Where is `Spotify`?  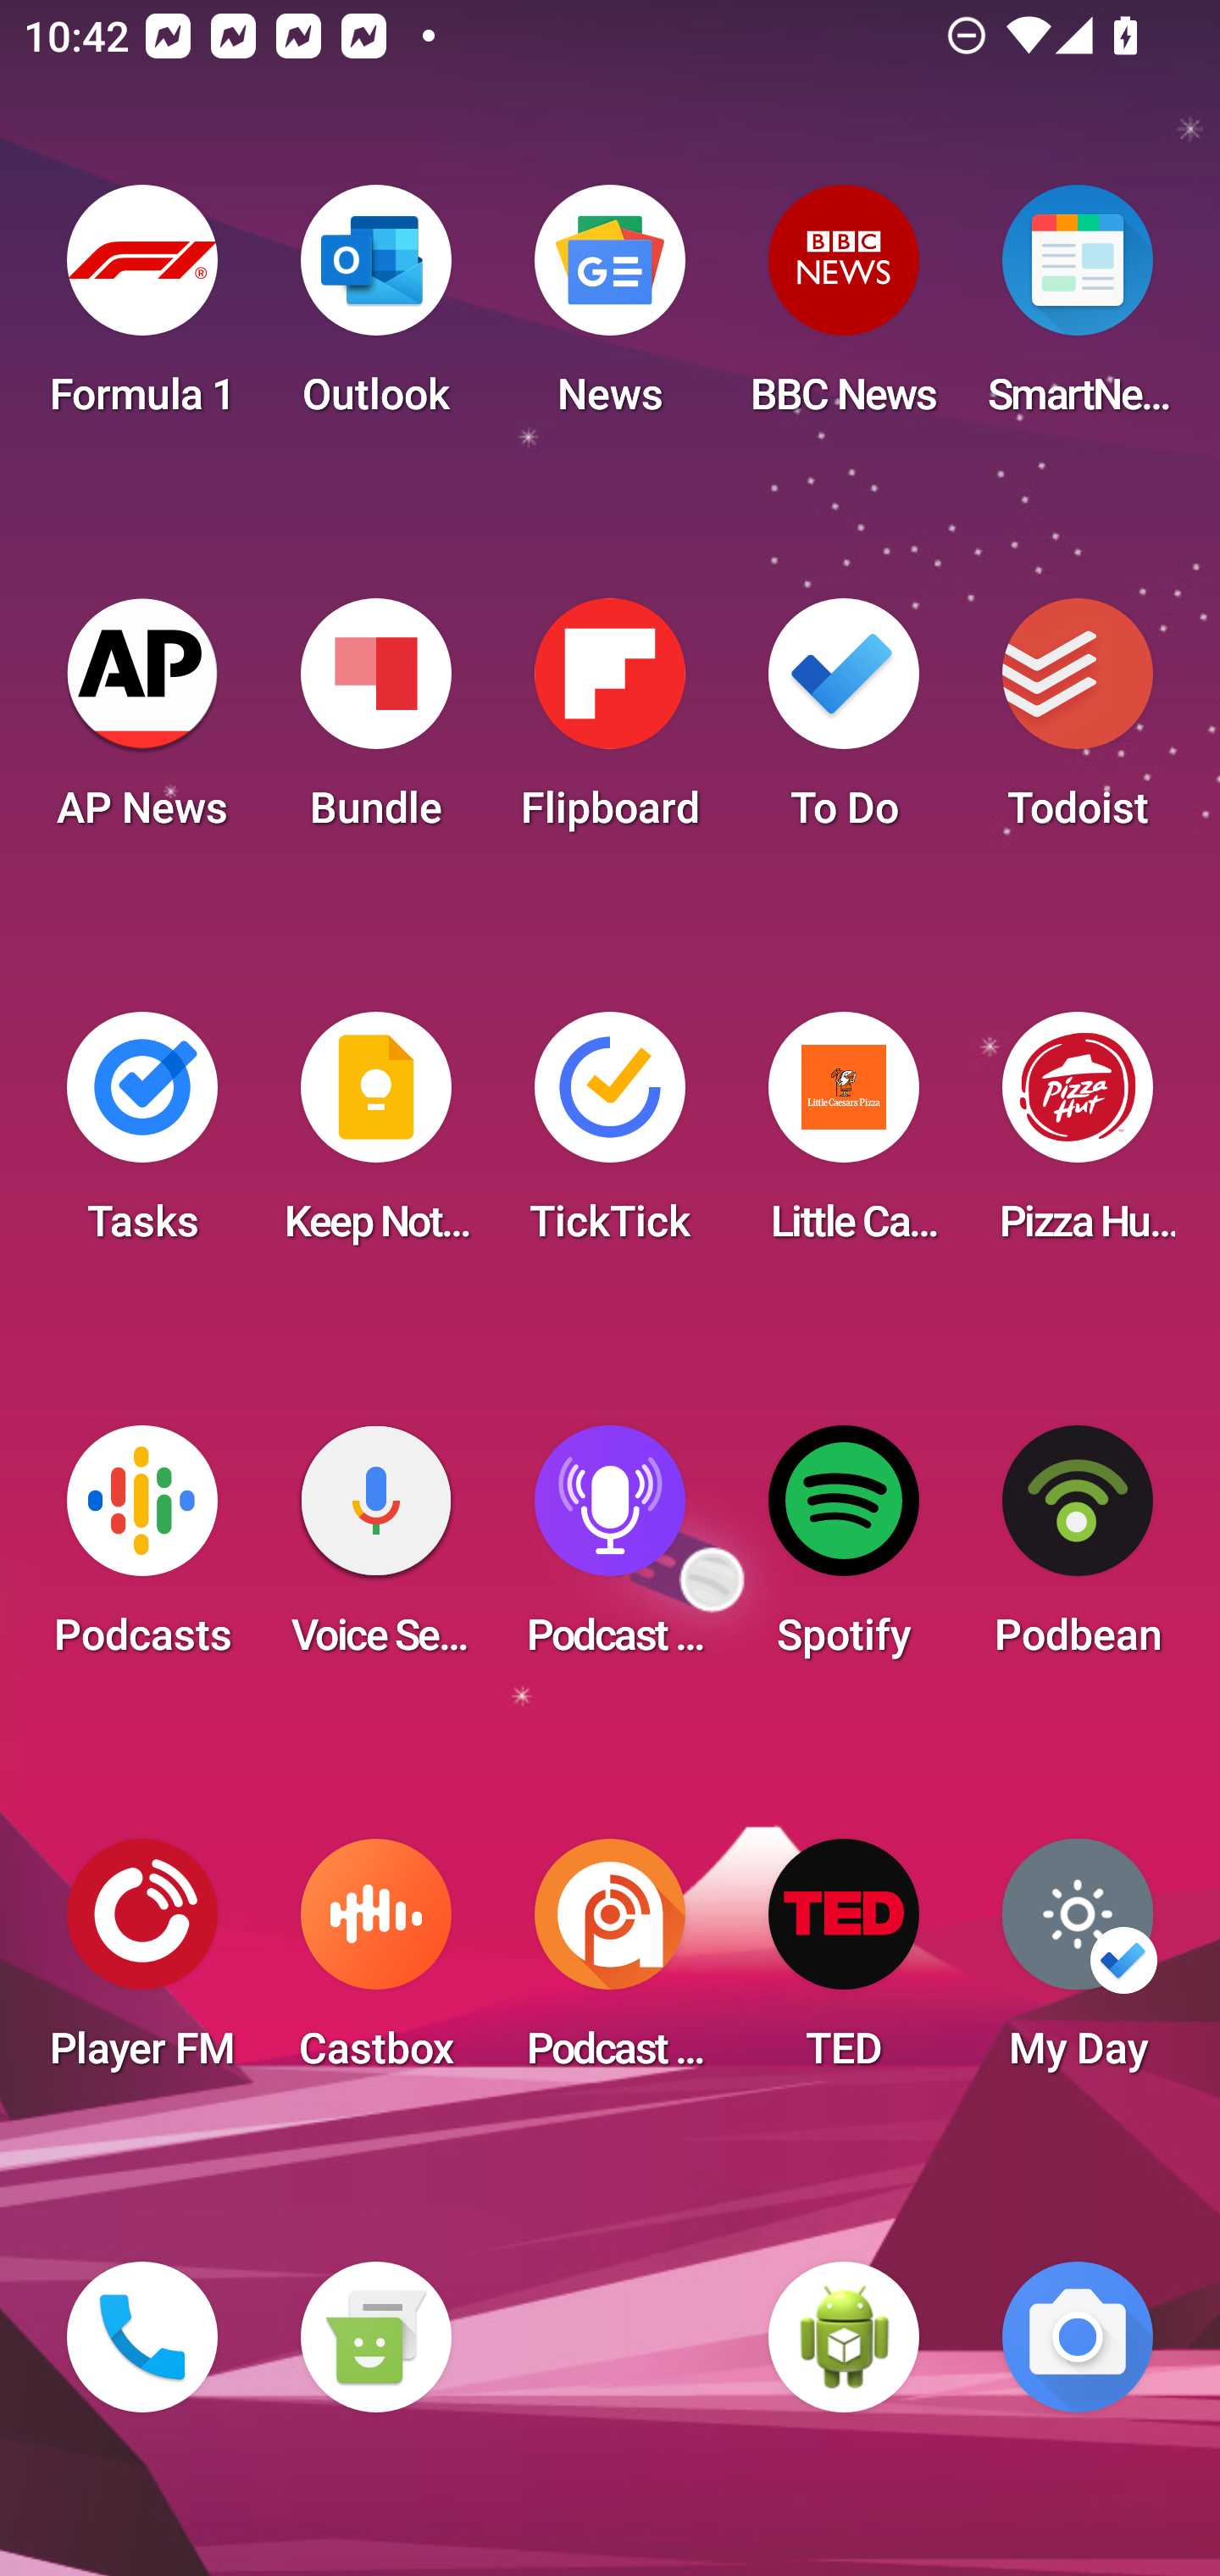 Spotify is located at coordinates (844, 1551).